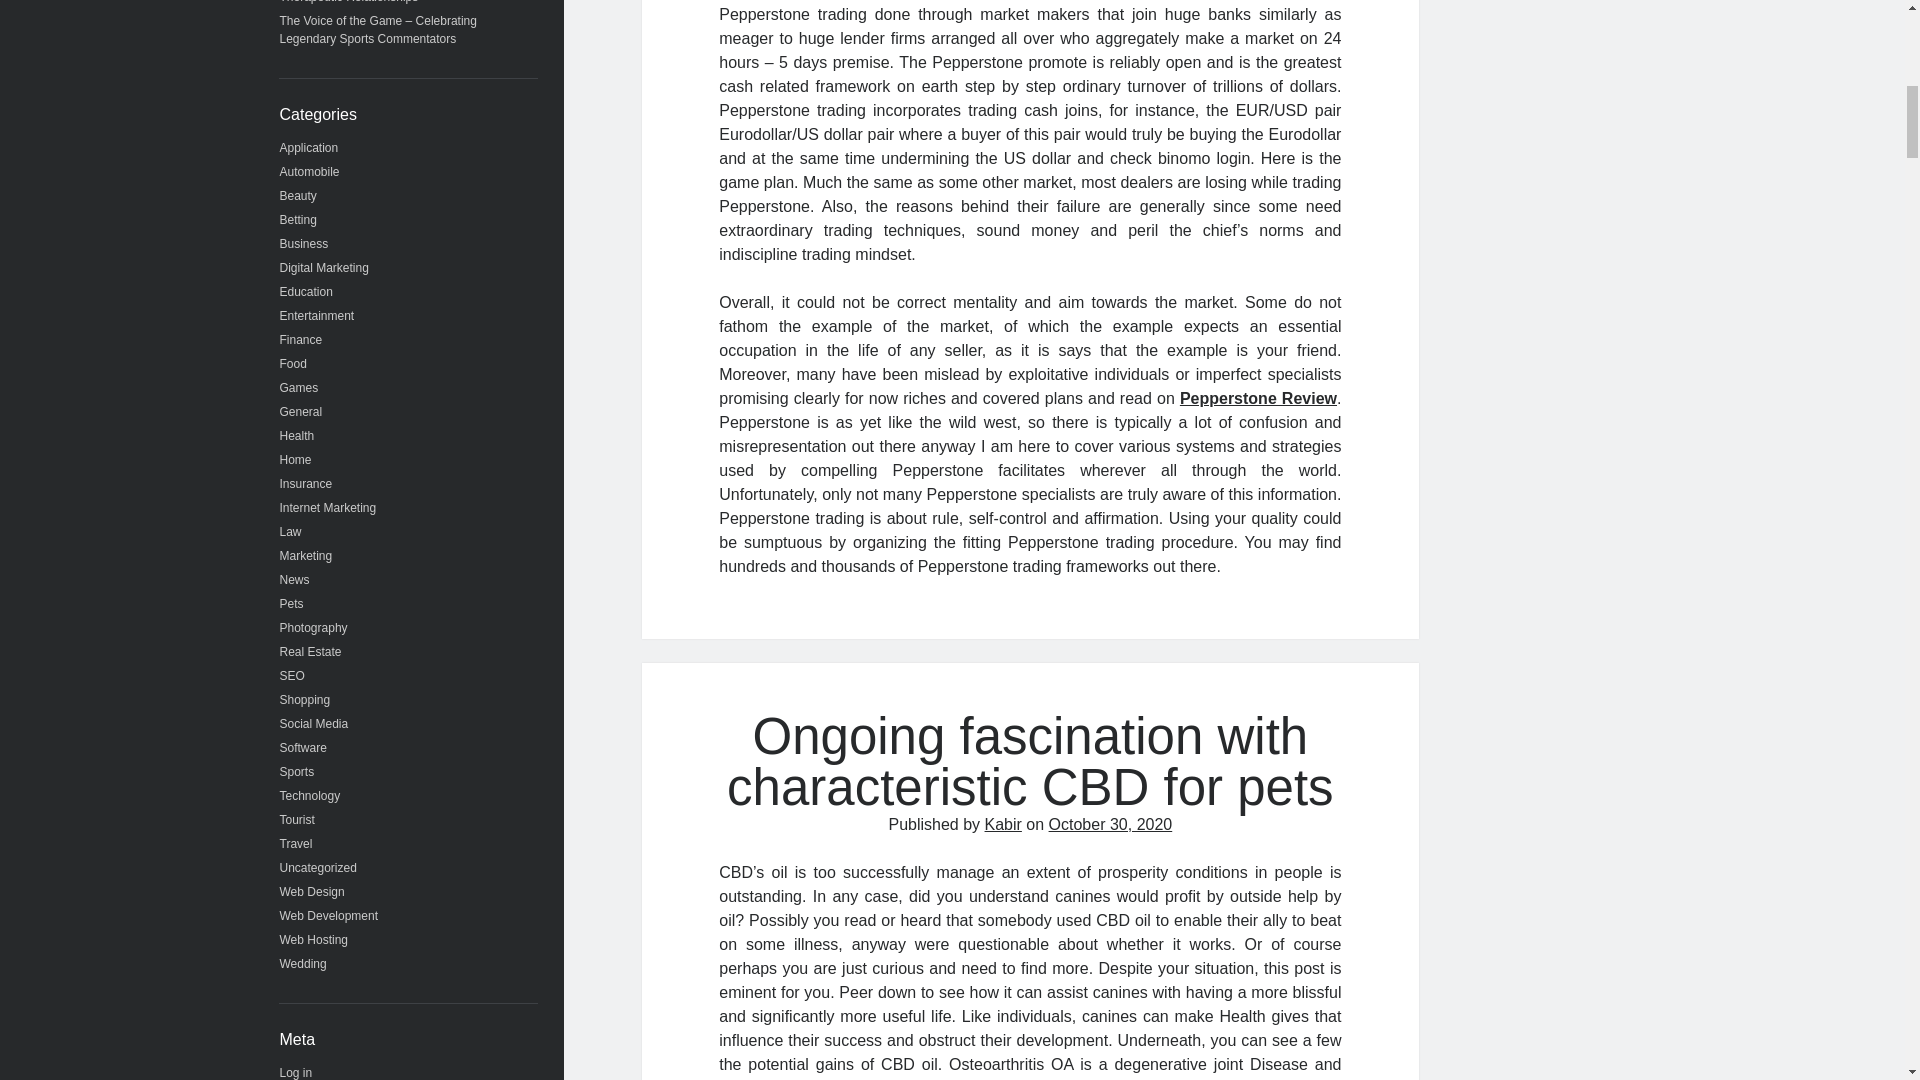 The height and width of the screenshot is (1080, 1920). I want to click on Food, so click(294, 364).